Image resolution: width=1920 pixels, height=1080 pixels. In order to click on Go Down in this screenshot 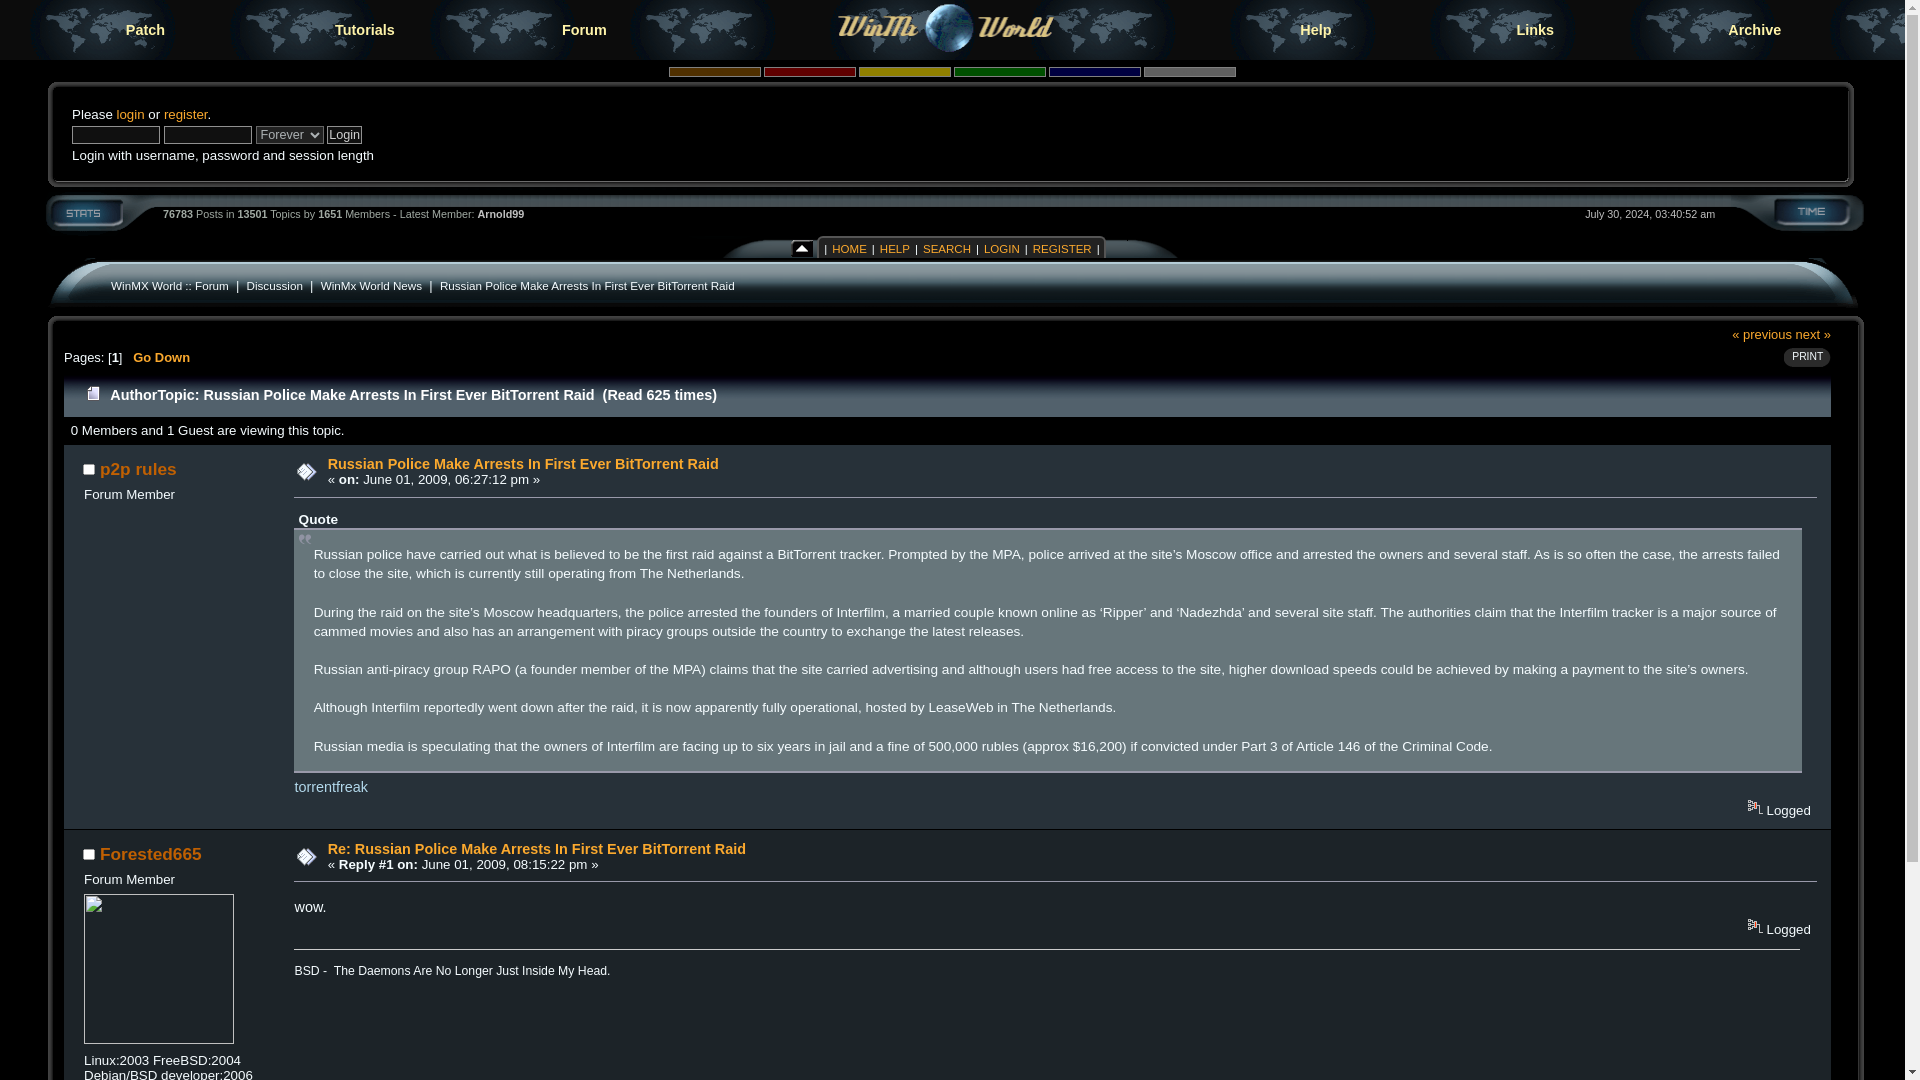, I will do `click(161, 357)`.